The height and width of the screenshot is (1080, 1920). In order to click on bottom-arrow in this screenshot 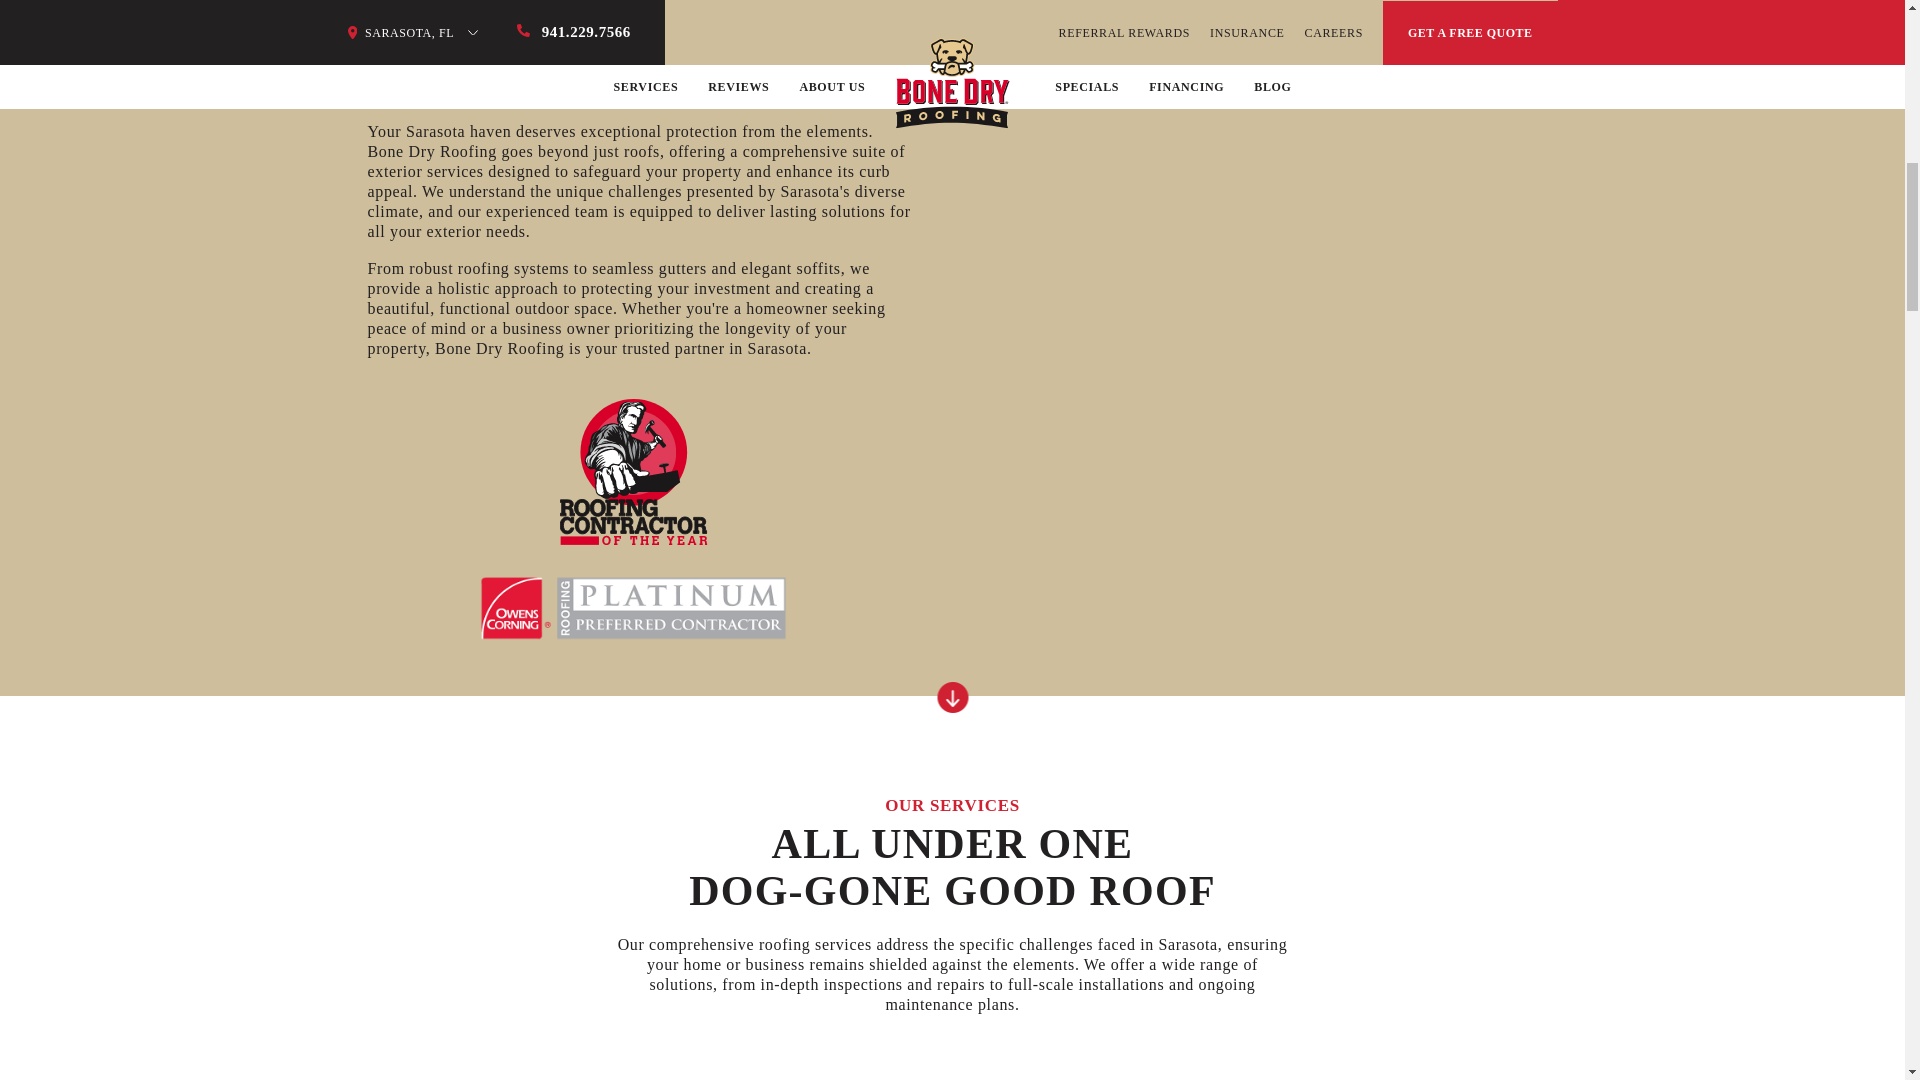, I will do `click(952, 696)`.